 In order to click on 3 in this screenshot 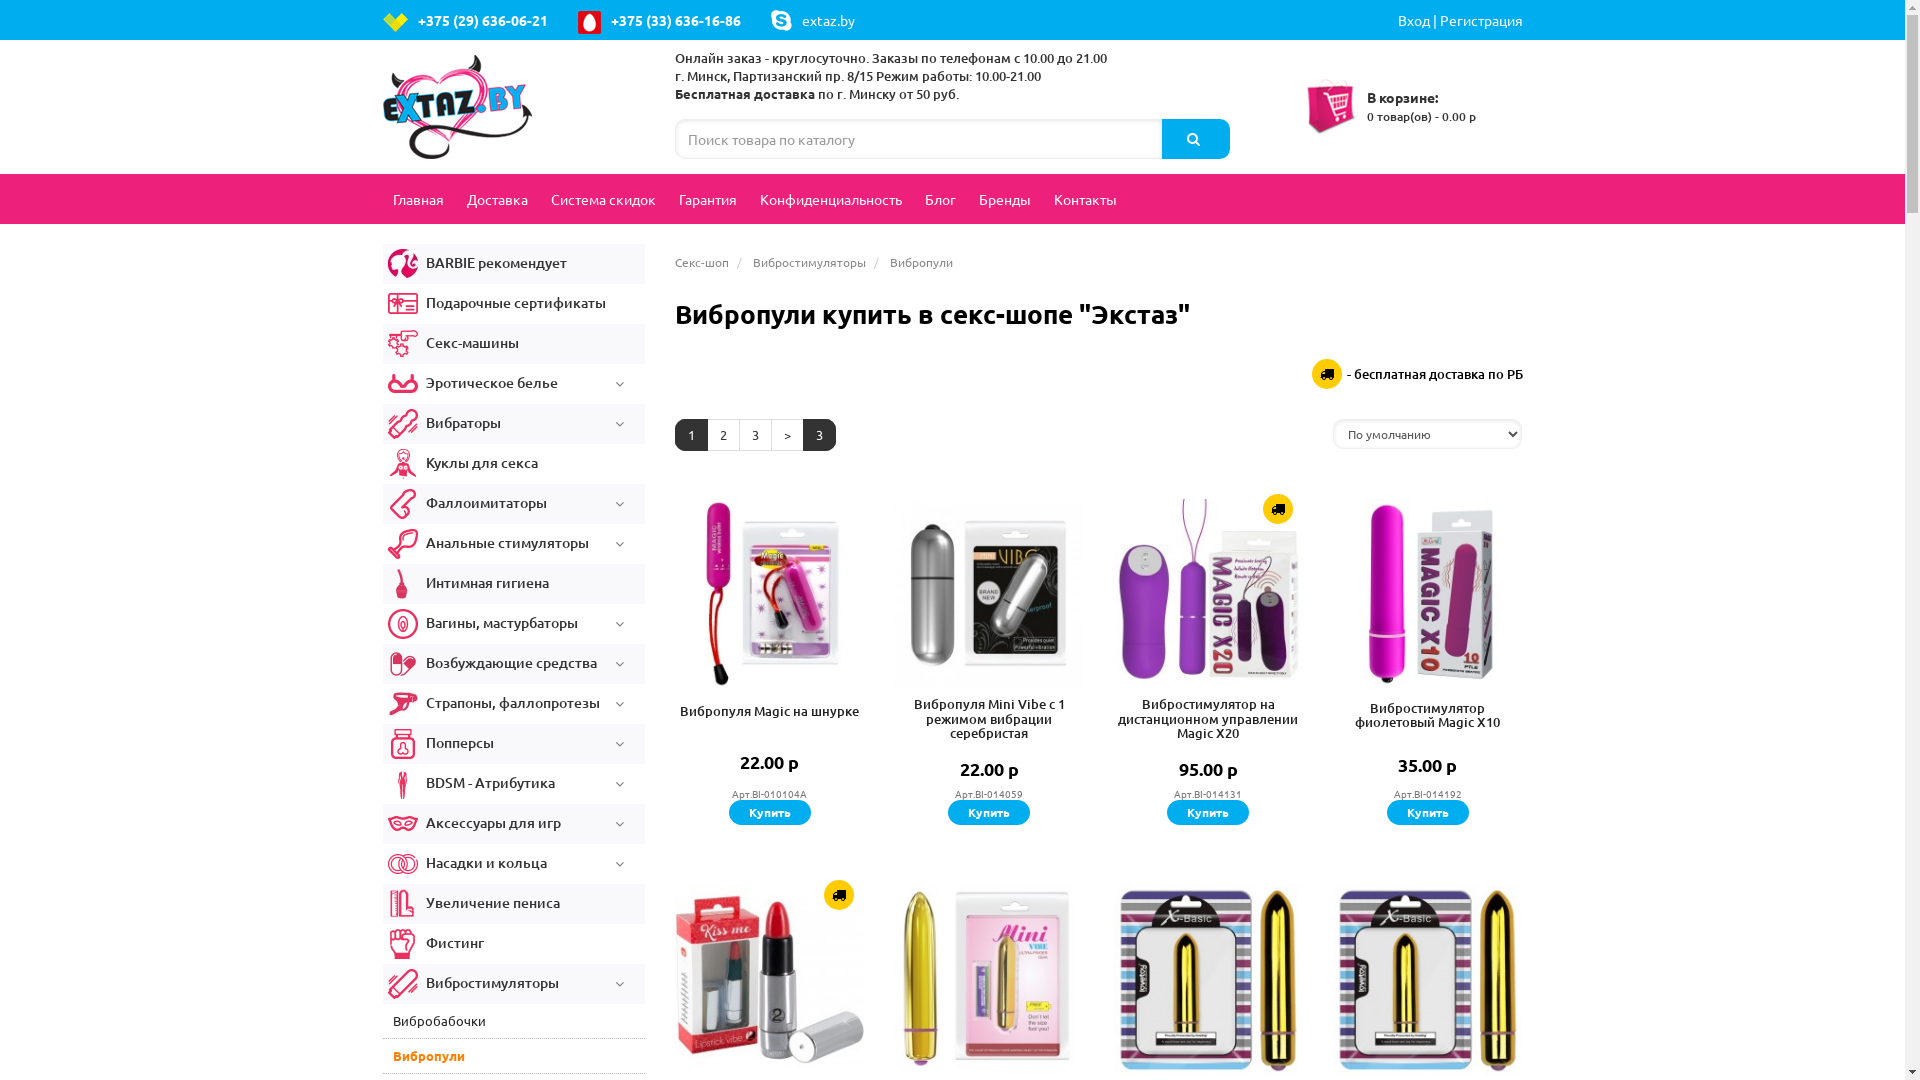, I will do `click(756, 436)`.